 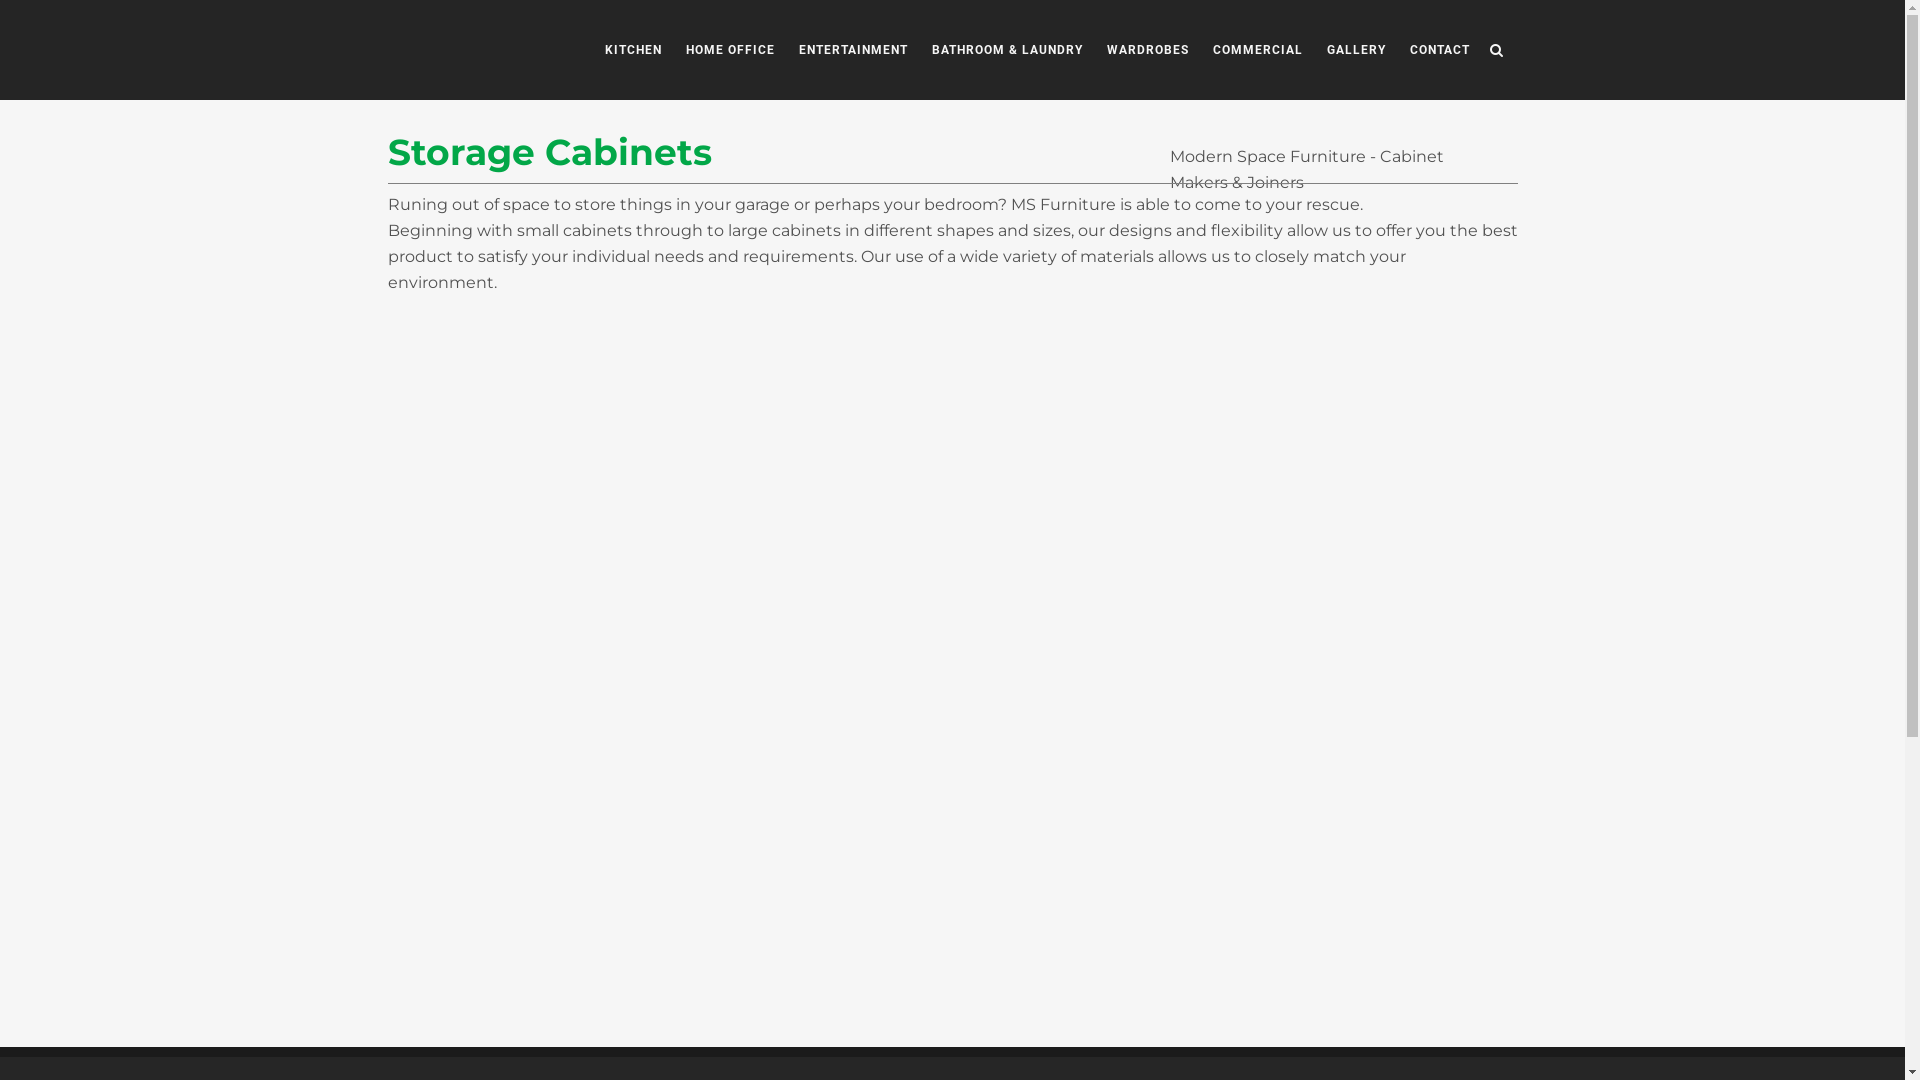 I want to click on KITCHEN, so click(x=632, y=50).